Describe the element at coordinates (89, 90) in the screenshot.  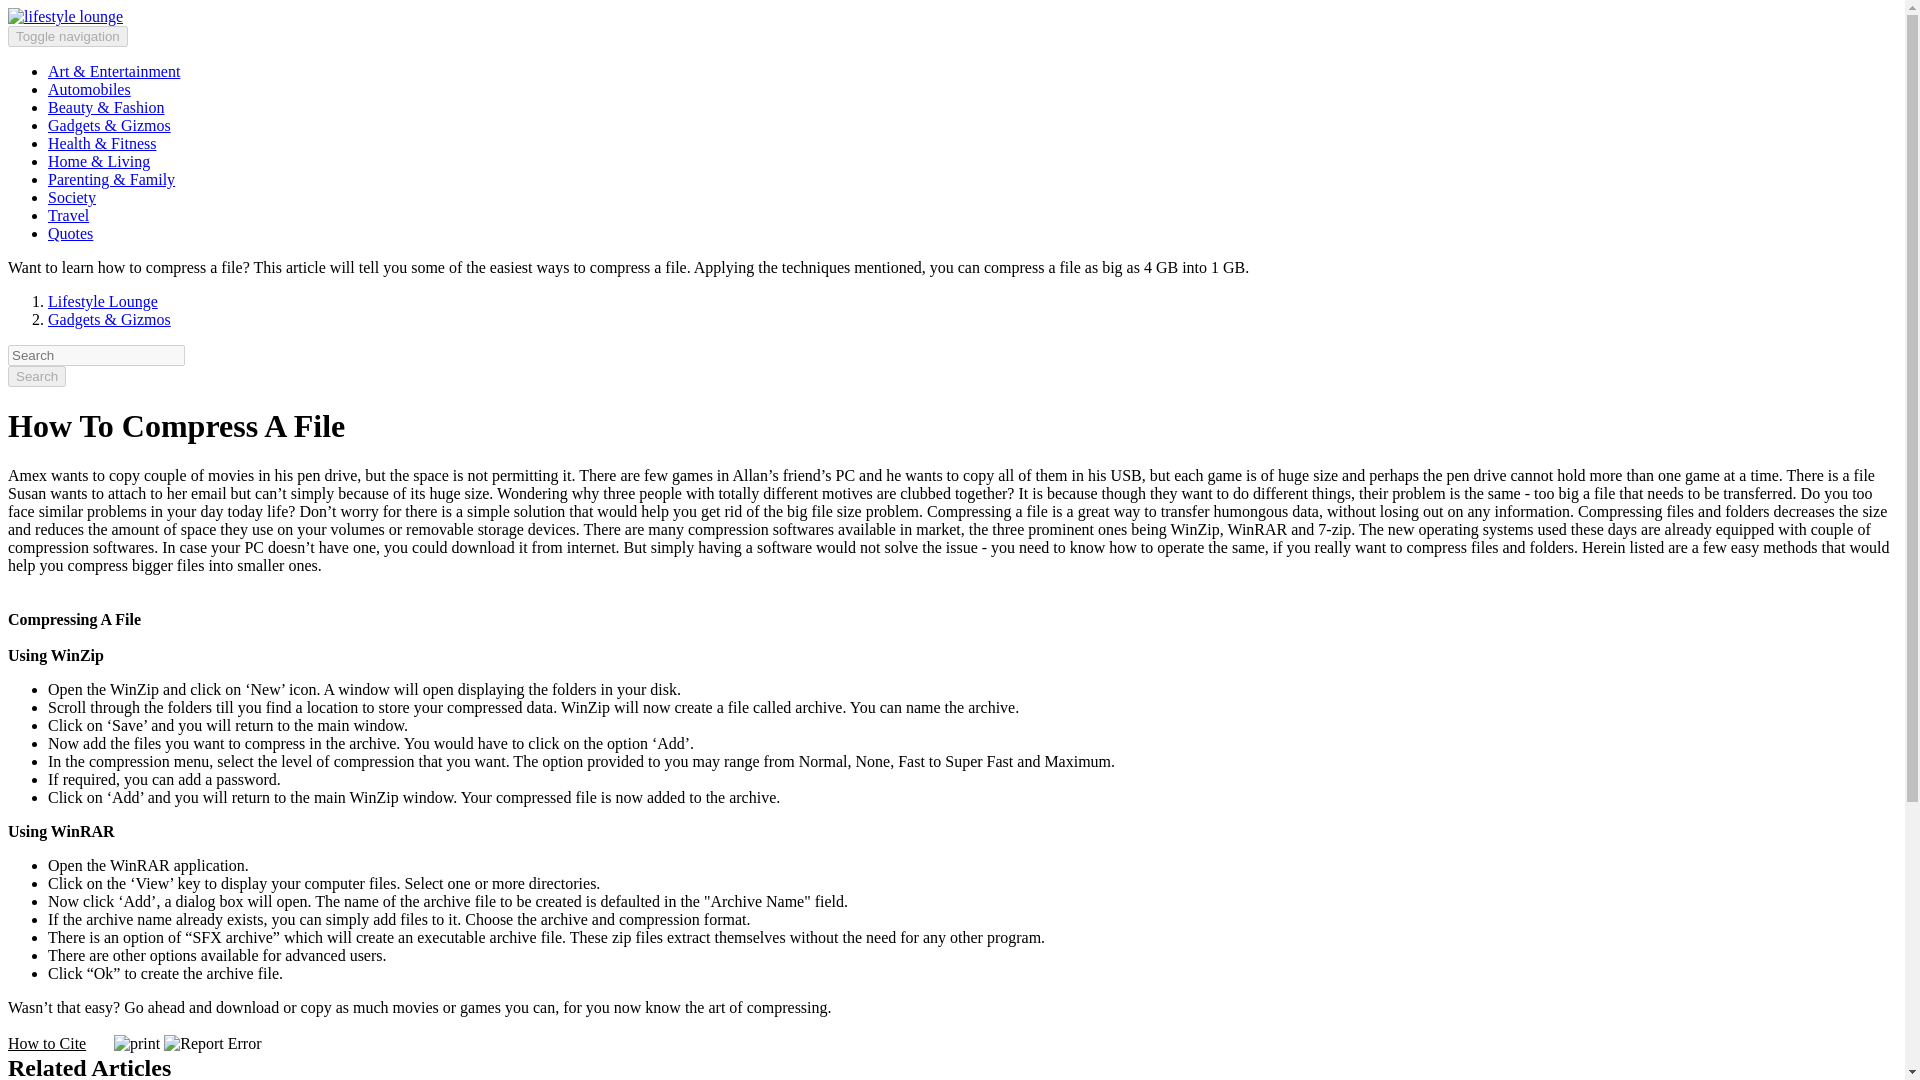
I see `Automobiles` at that location.